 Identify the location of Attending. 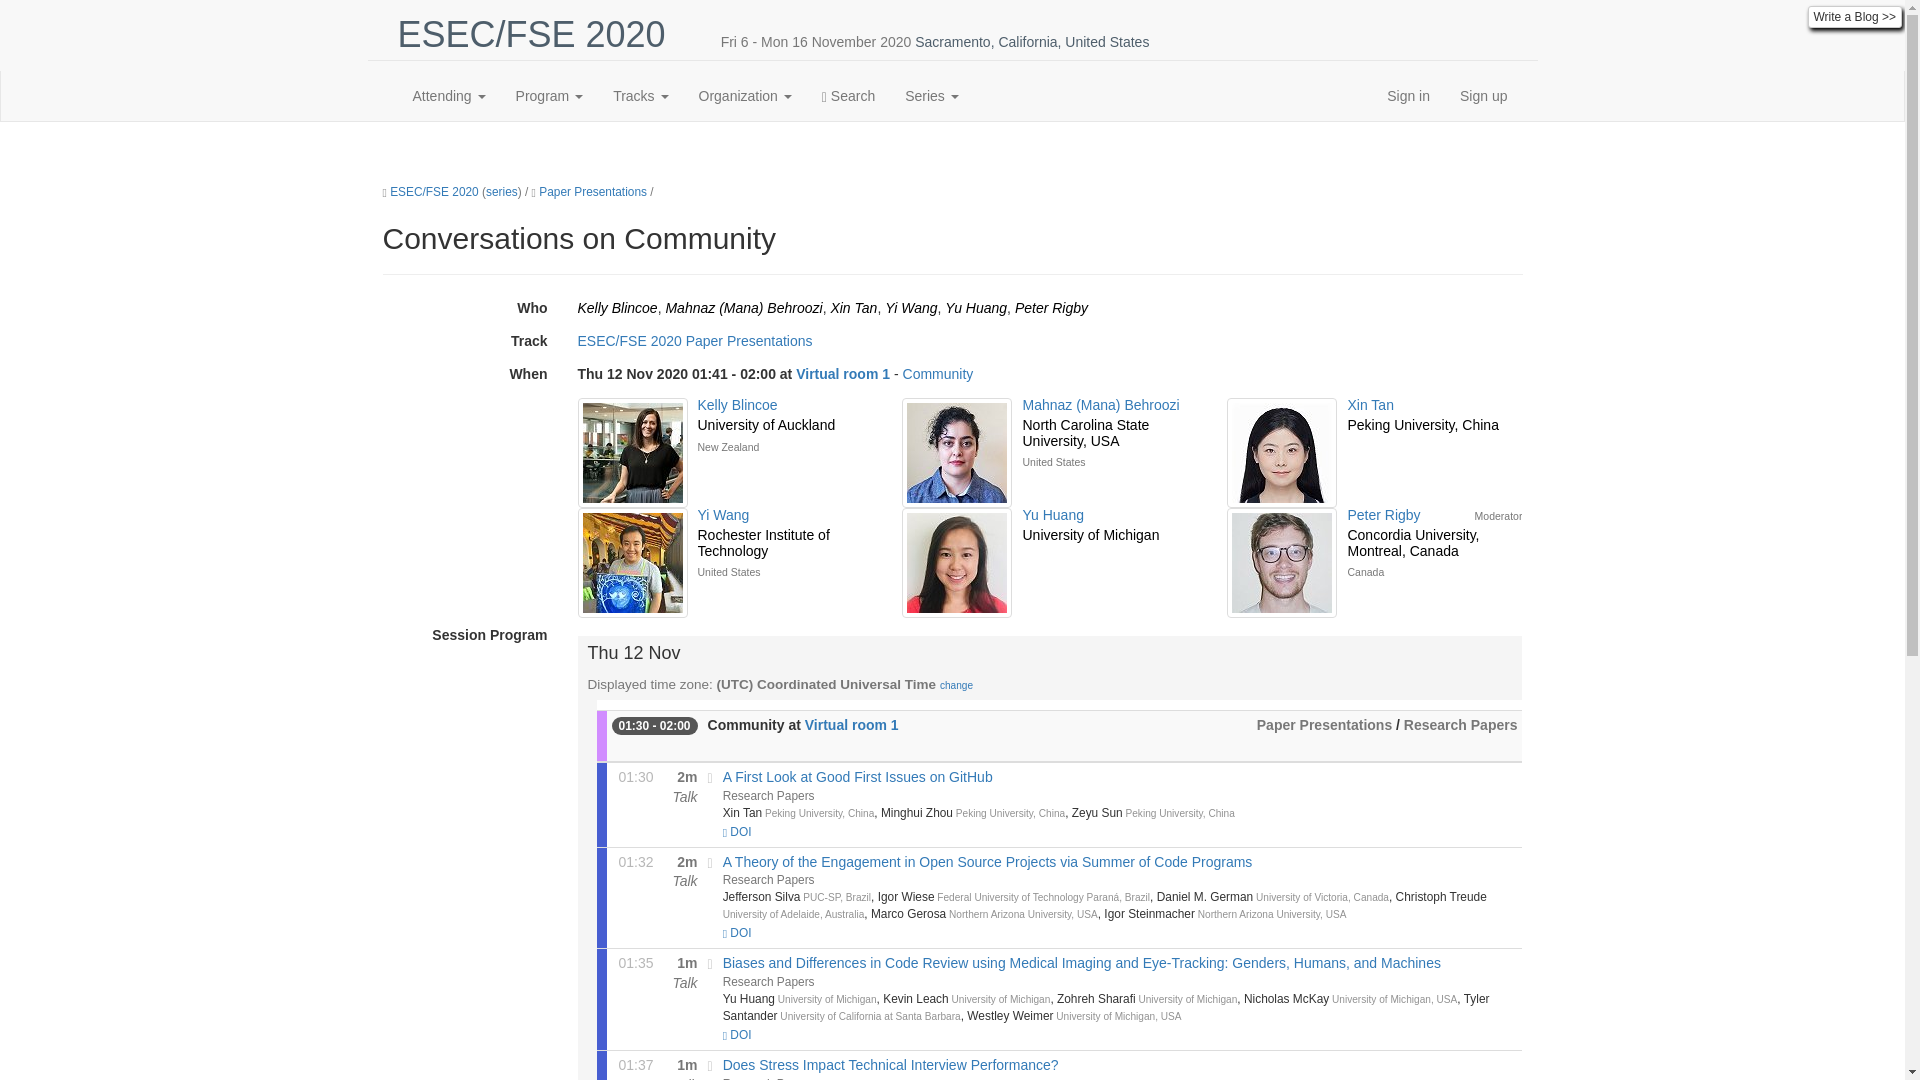
(449, 96).